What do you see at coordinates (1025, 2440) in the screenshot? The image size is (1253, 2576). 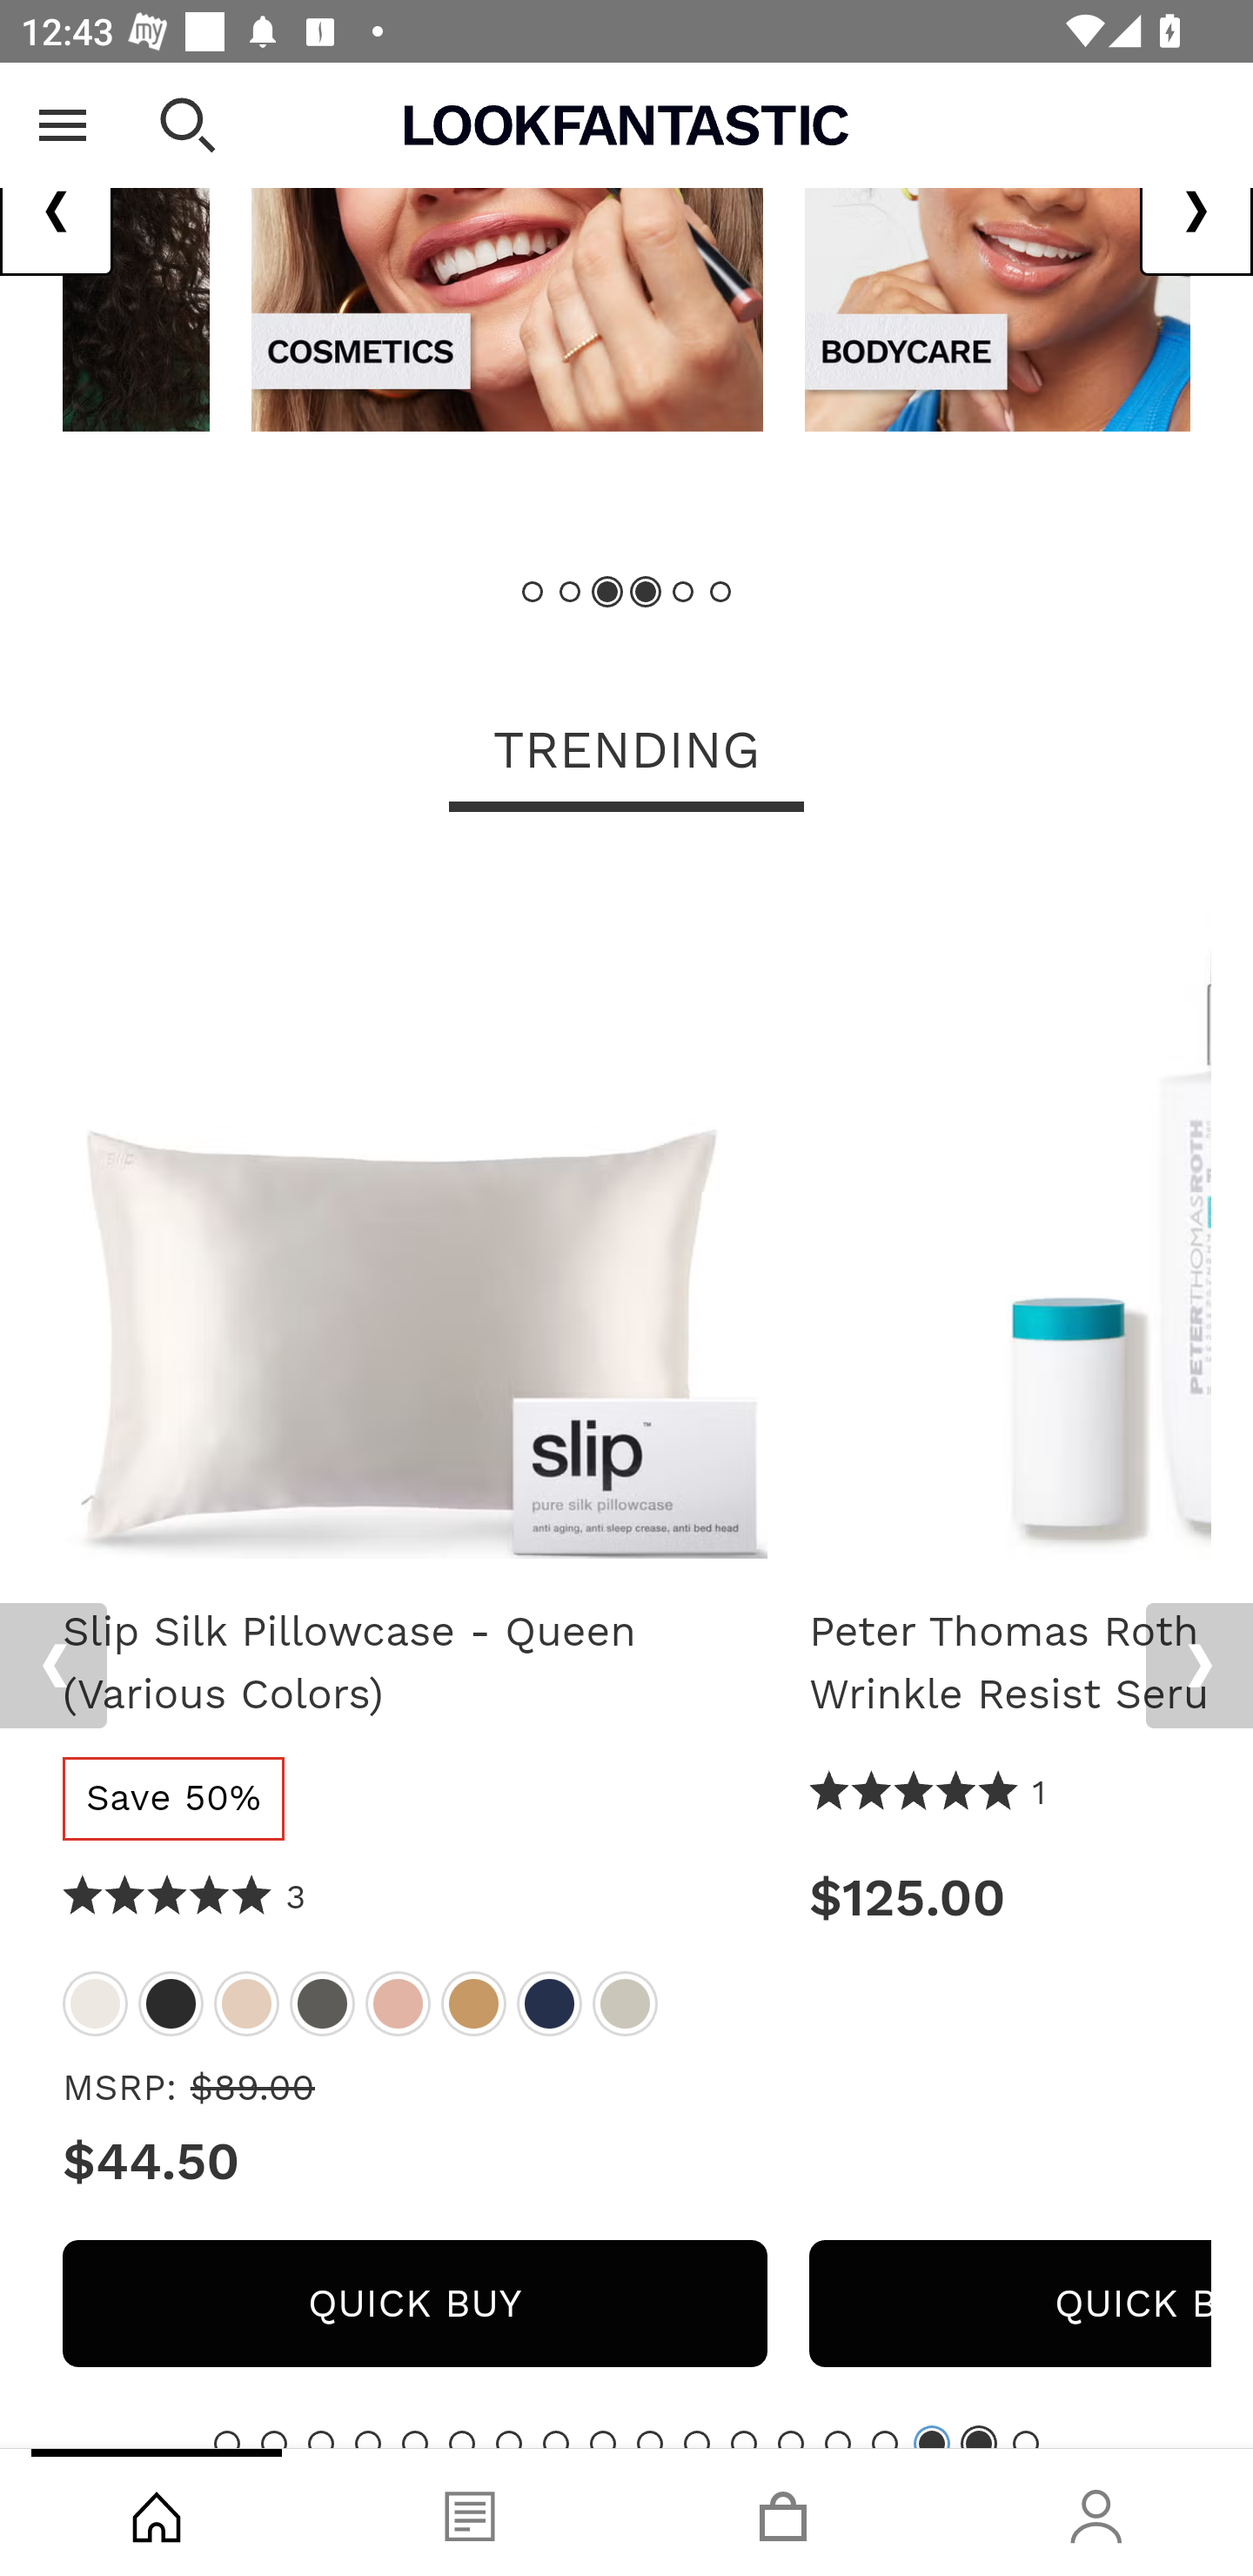 I see `Slide 18` at bounding box center [1025, 2440].